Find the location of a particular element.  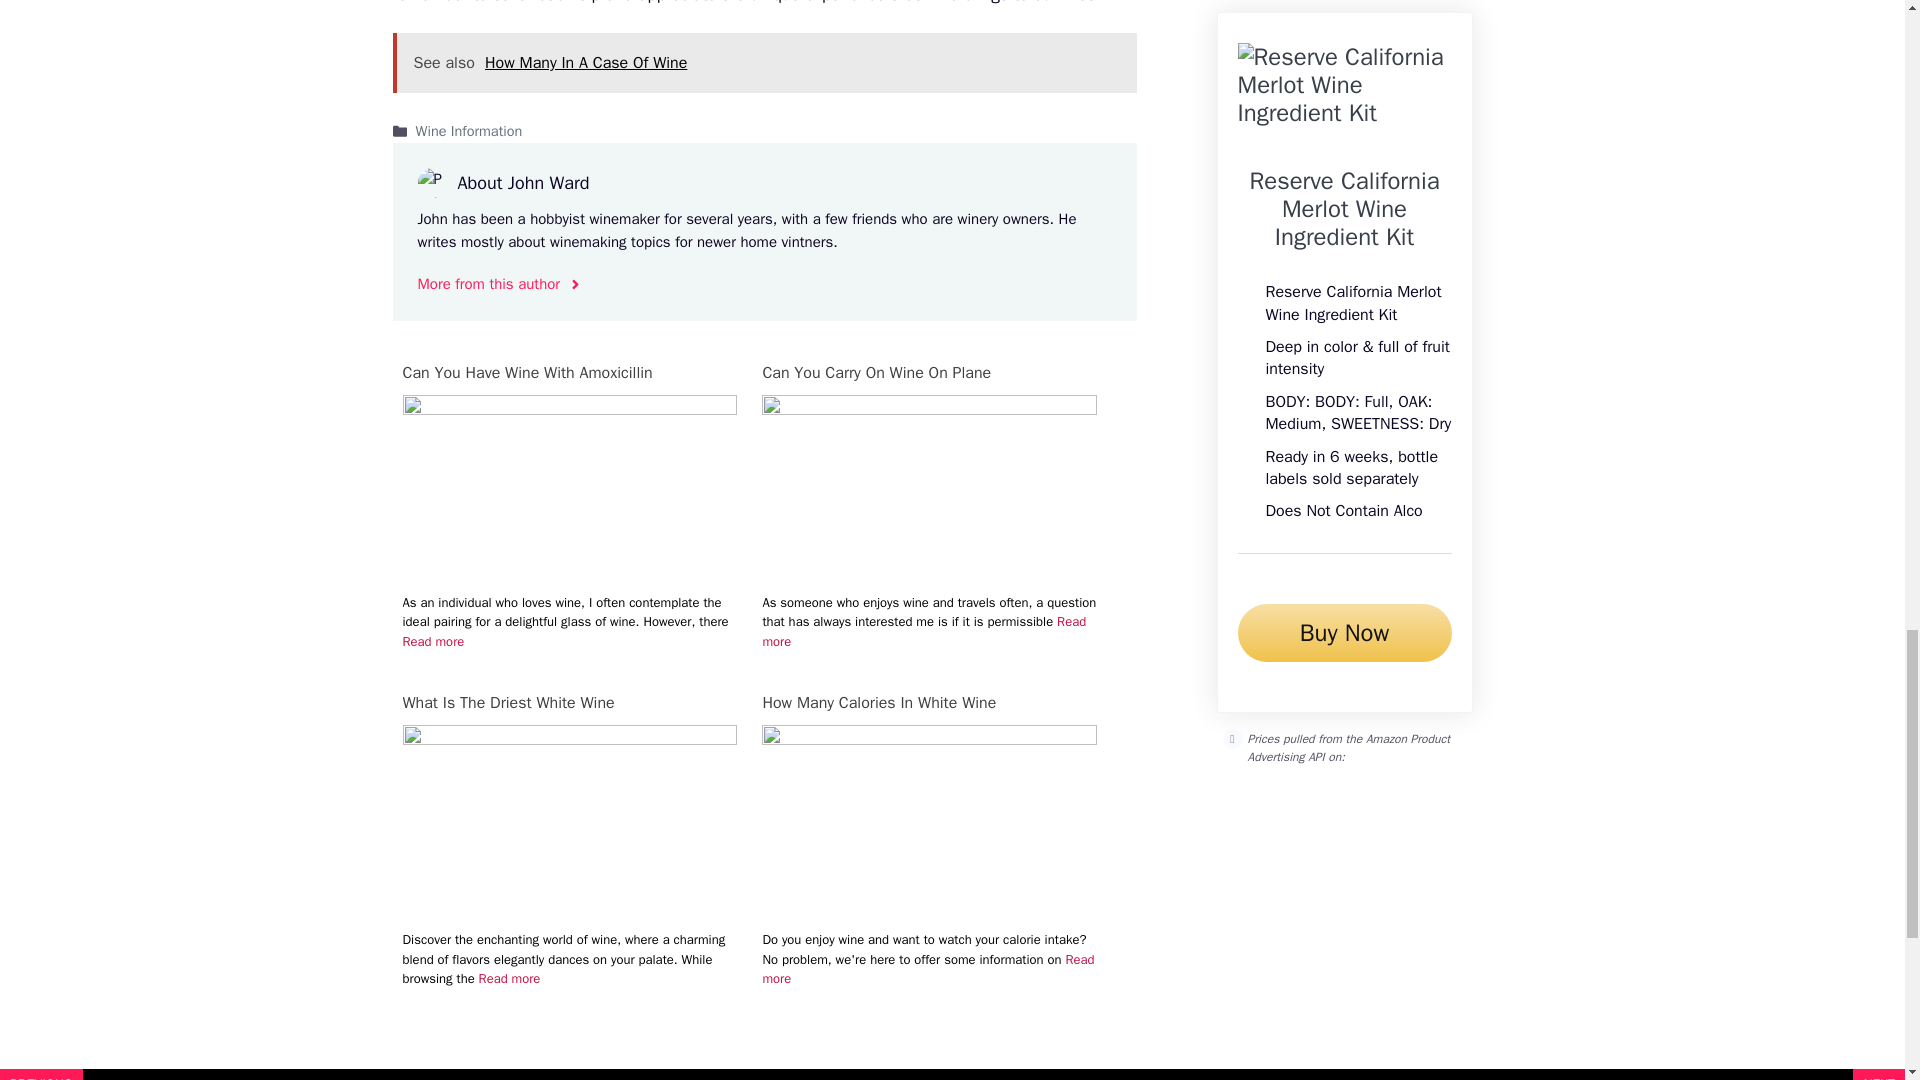

Read more is located at coordinates (924, 632).